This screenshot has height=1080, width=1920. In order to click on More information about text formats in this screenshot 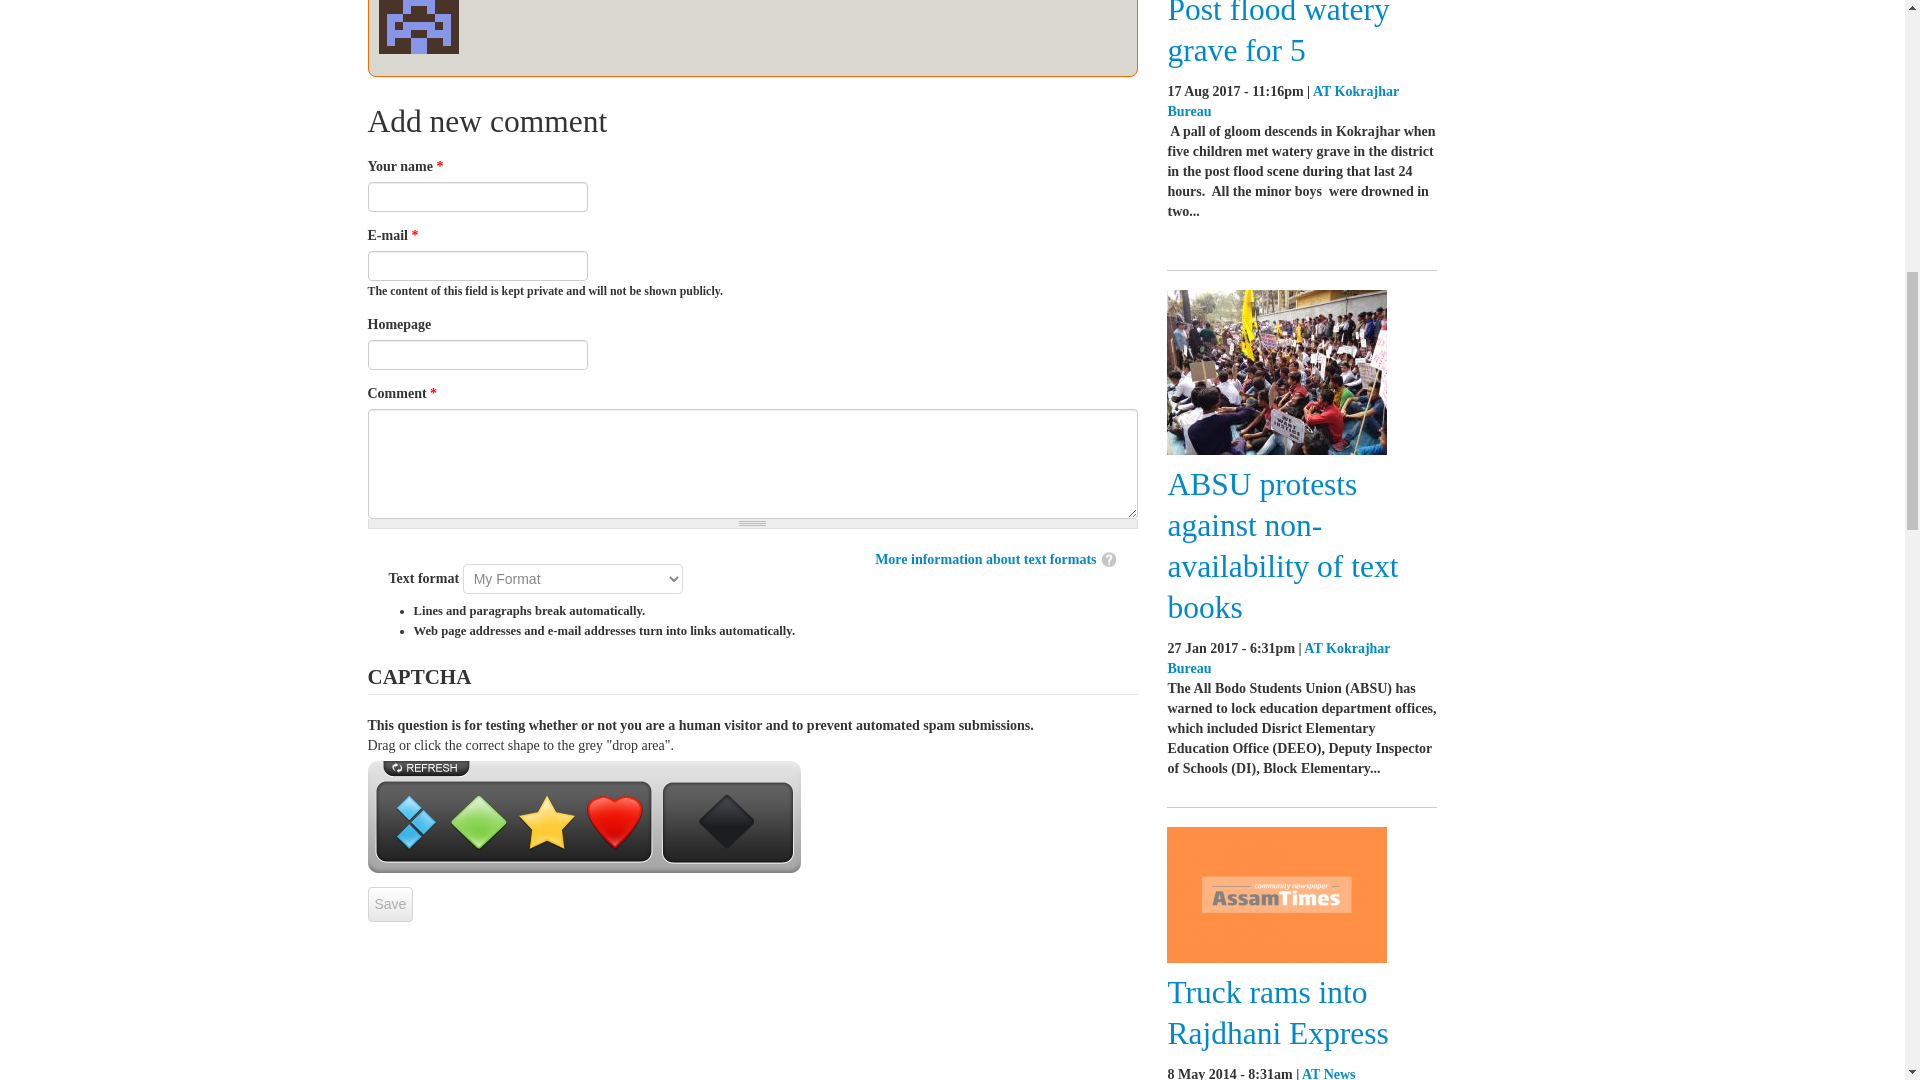, I will do `click(984, 559)`.